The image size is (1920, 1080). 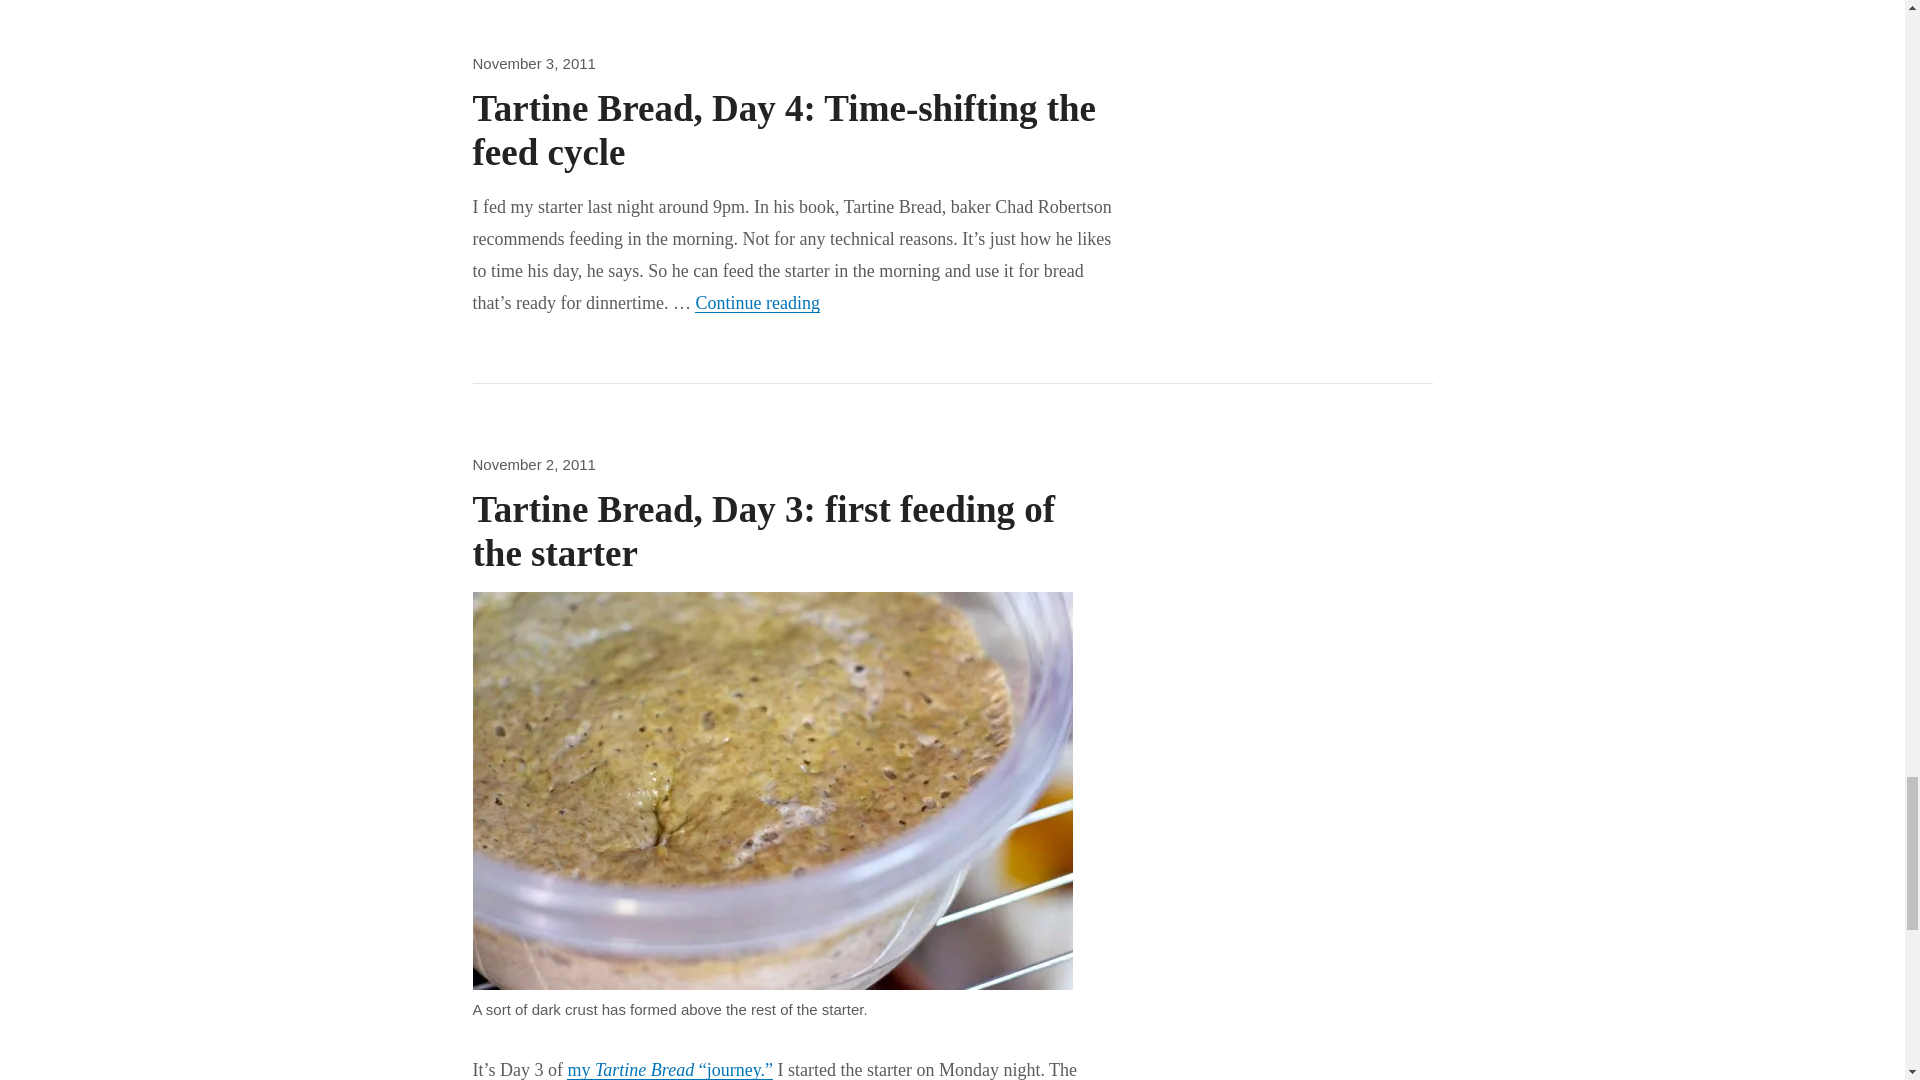 What do you see at coordinates (670, 1070) in the screenshot?
I see `My 'Tartine Bread' journey` at bounding box center [670, 1070].